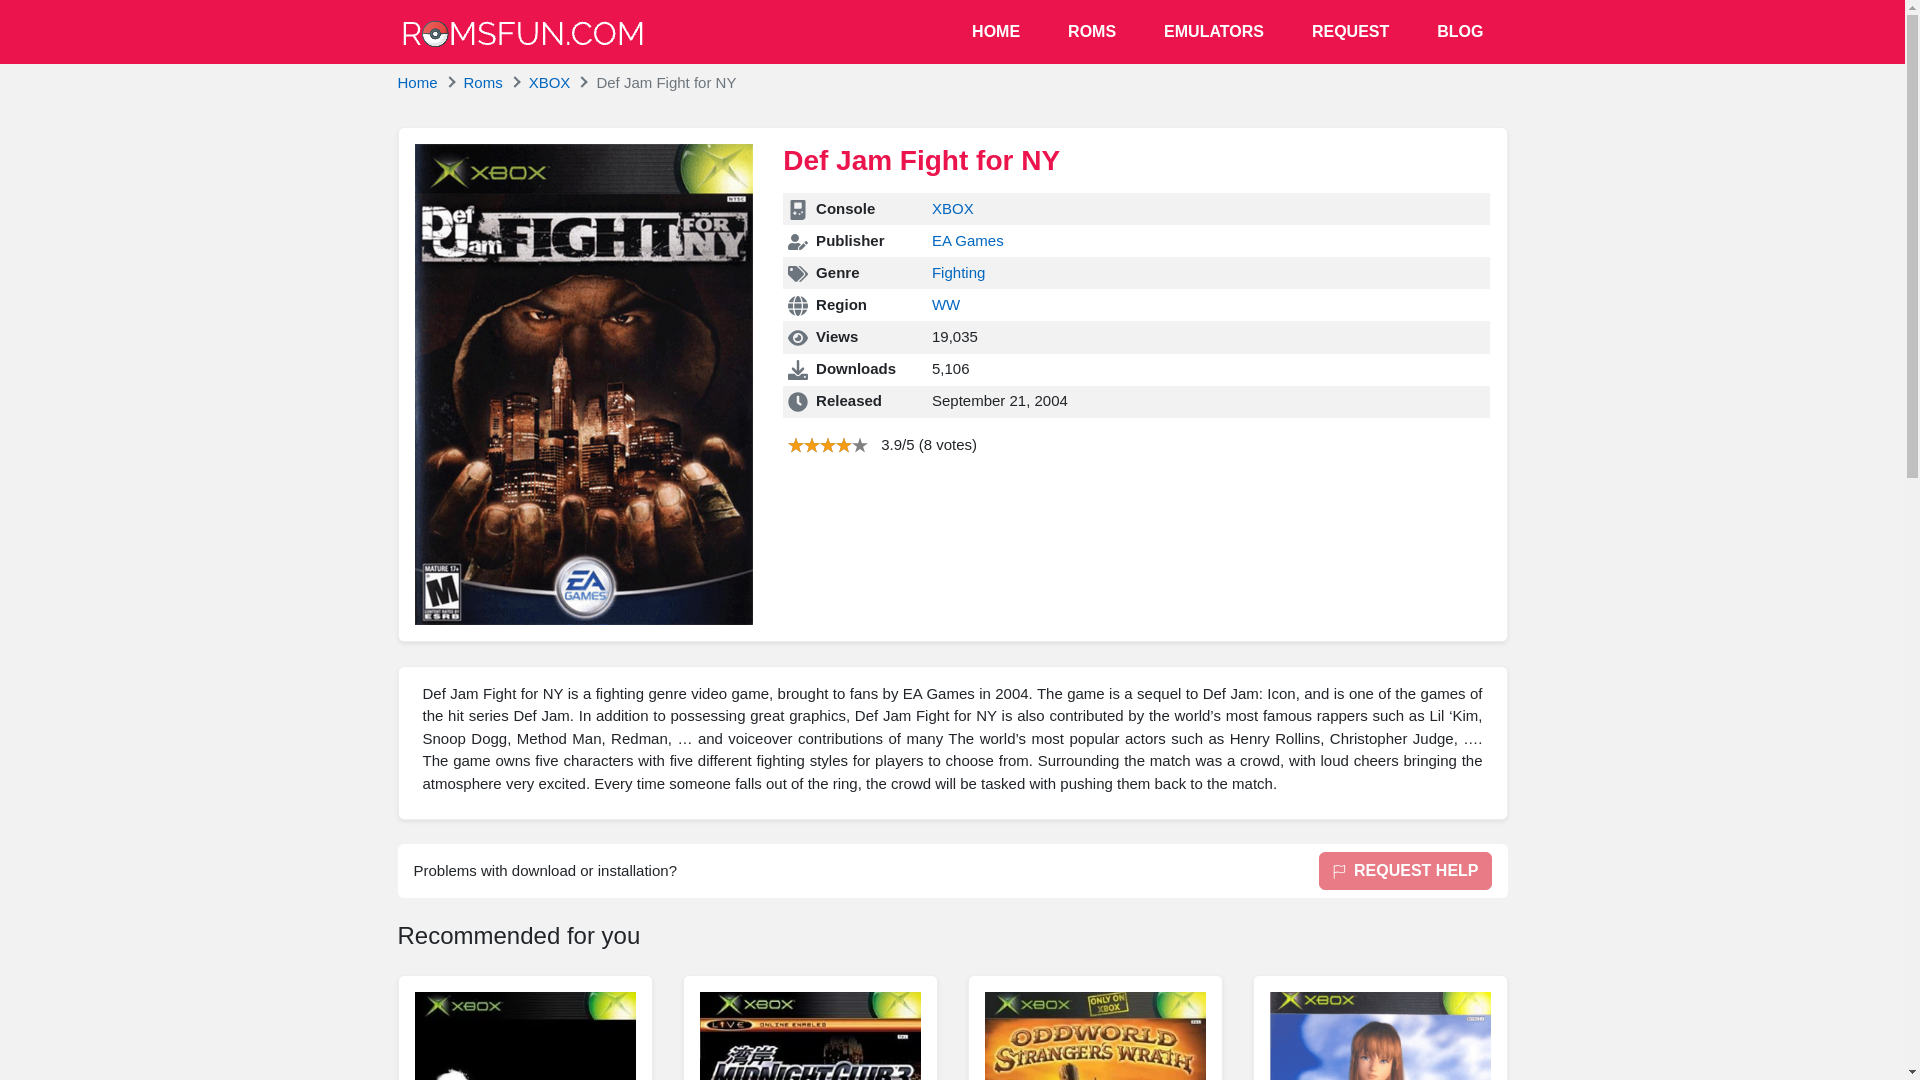 Image resolution: width=1920 pixels, height=1080 pixels. I want to click on The Godfather, so click(524, 1036).